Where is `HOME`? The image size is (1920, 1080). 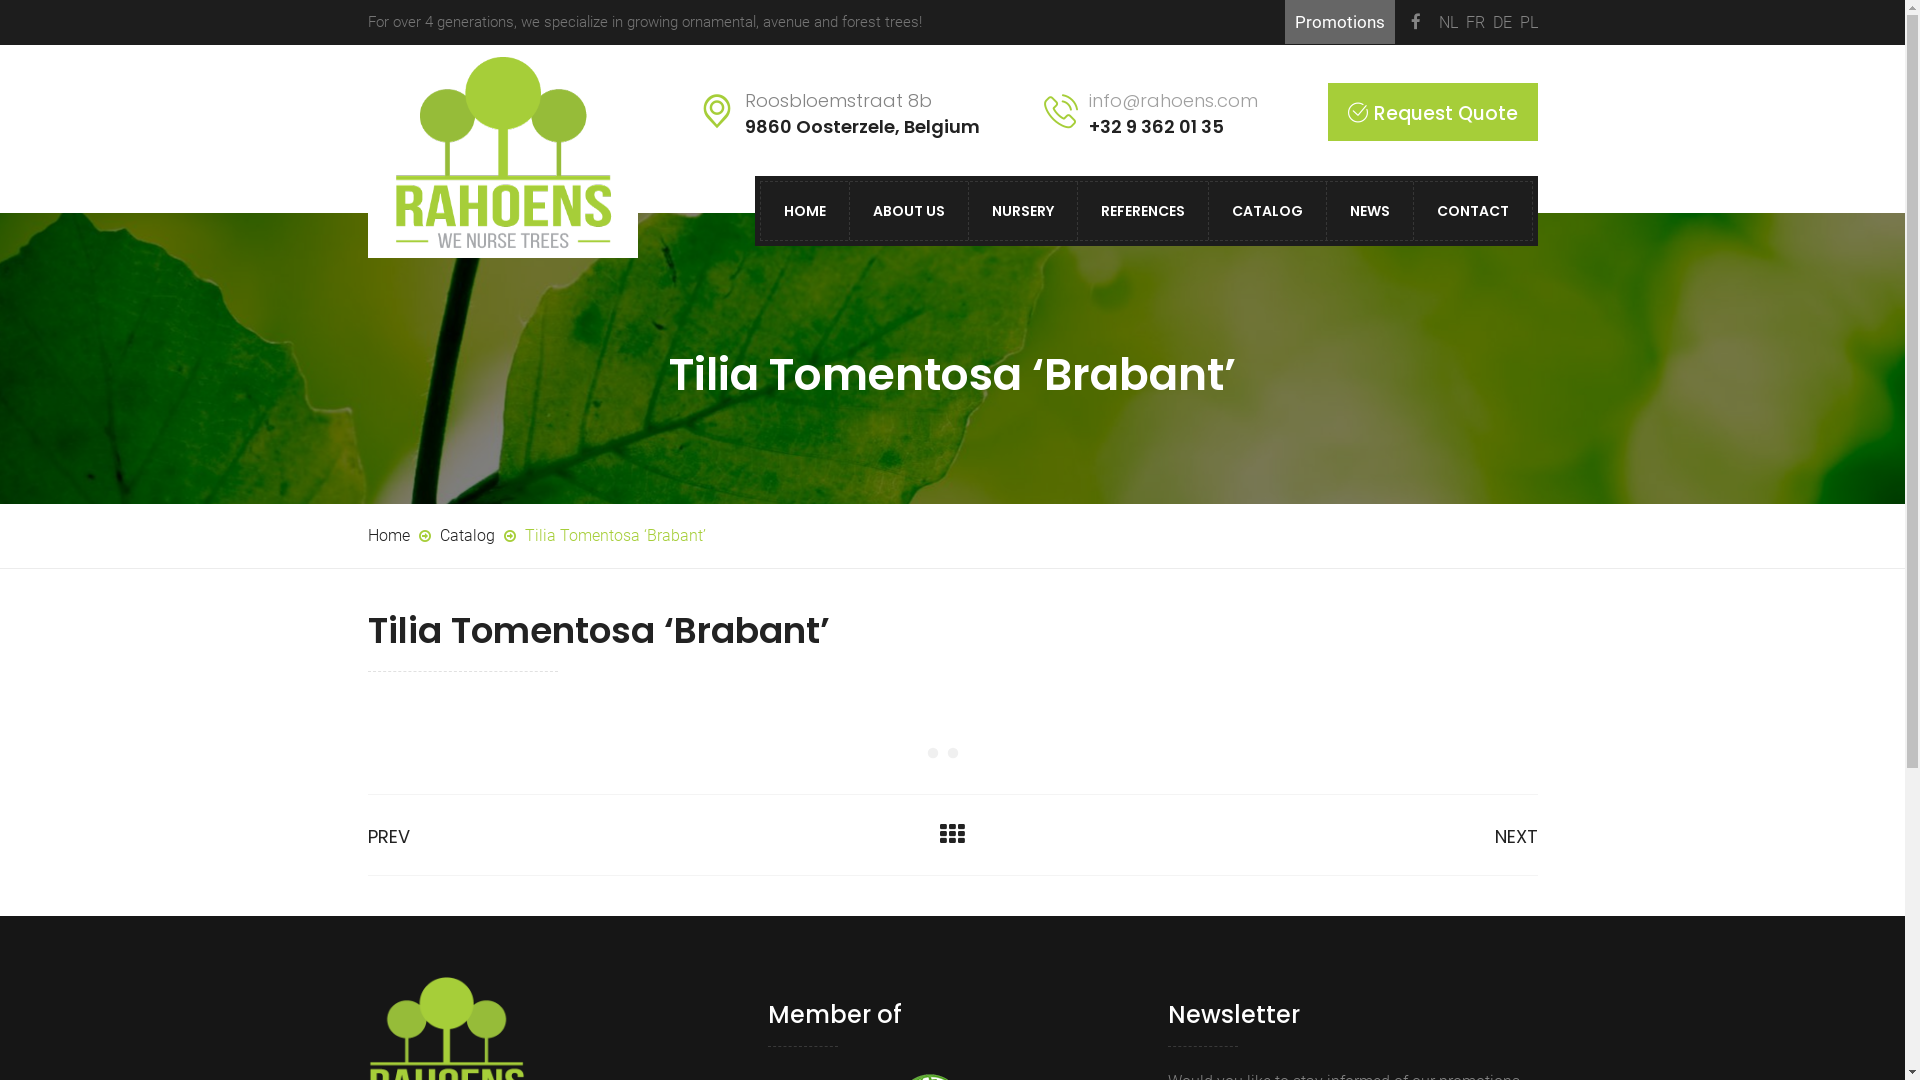
HOME is located at coordinates (805, 211).